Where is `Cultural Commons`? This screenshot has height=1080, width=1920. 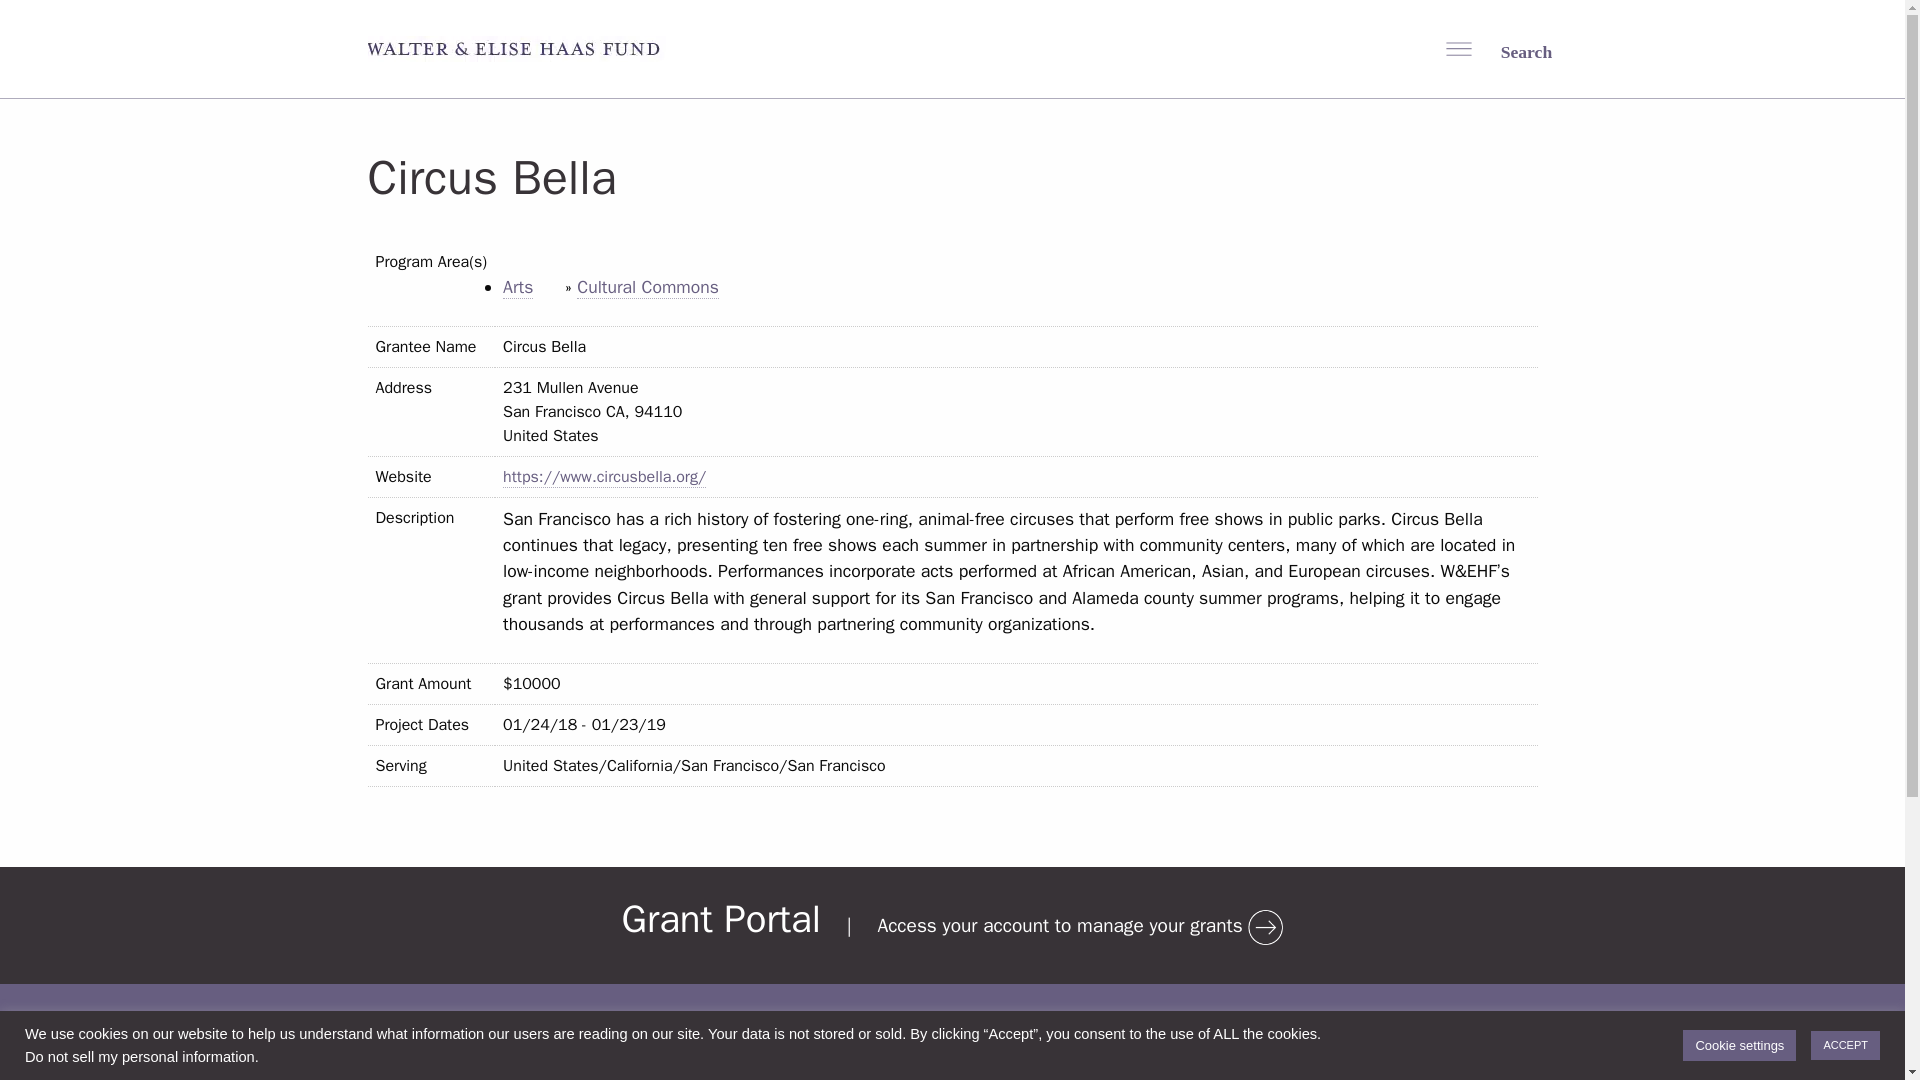 Cultural Commons is located at coordinates (648, 288).